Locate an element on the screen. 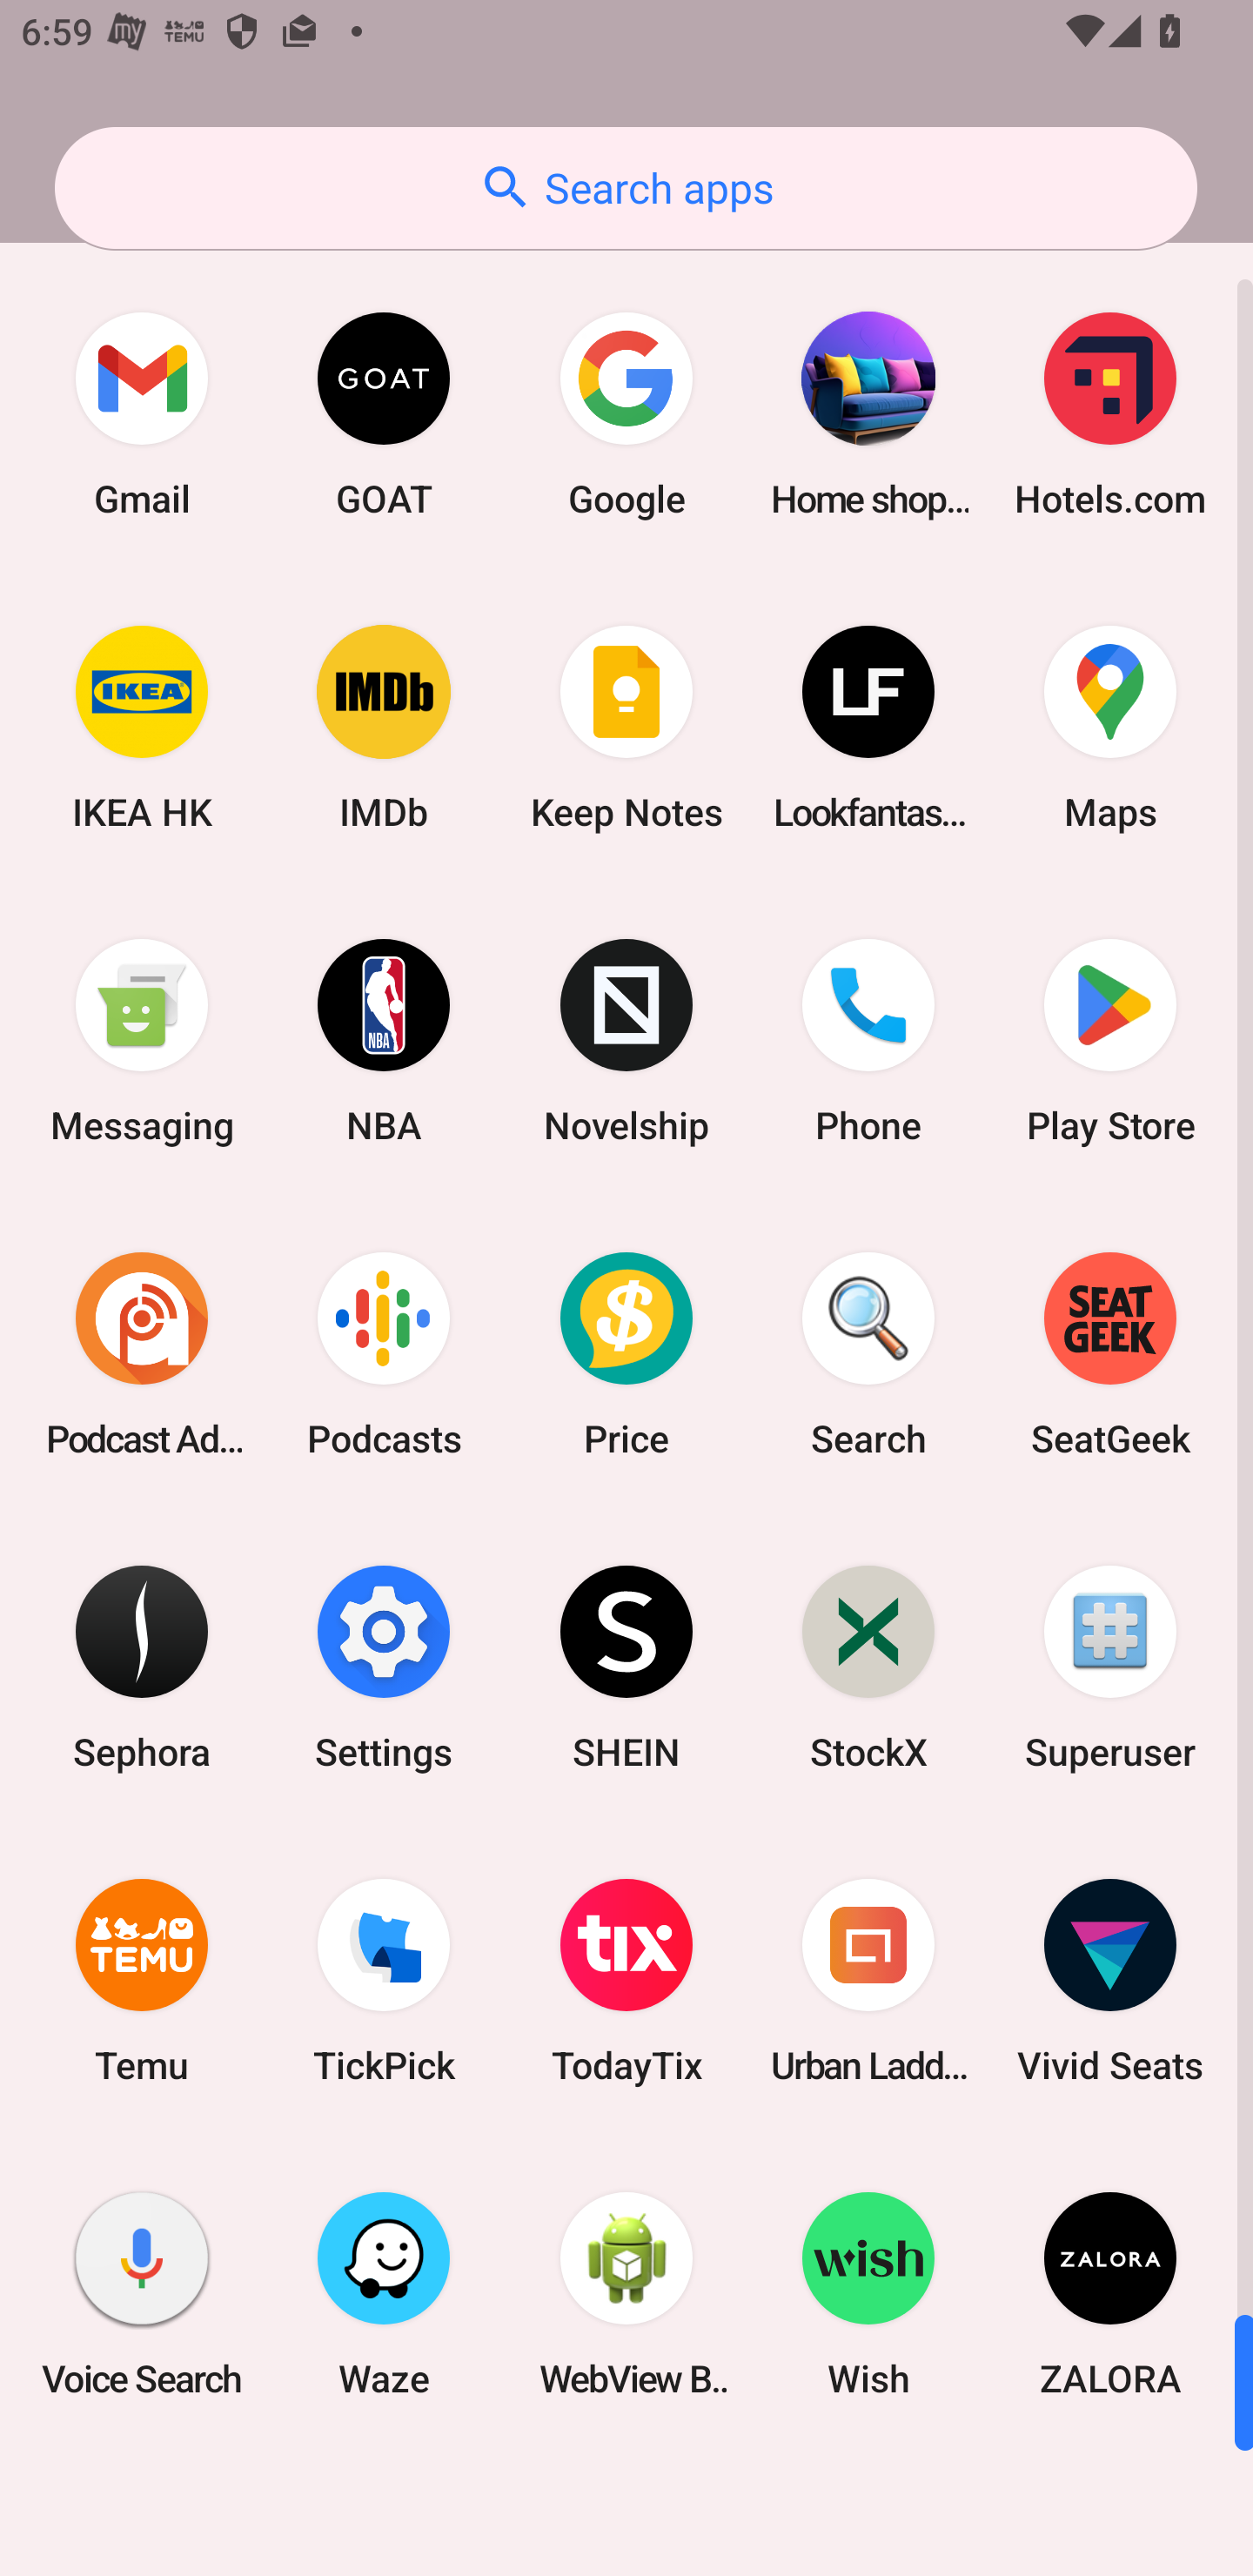 The height and width of the screenshot is (2576, 1253). Temu is located at coordinates (142, 1981).